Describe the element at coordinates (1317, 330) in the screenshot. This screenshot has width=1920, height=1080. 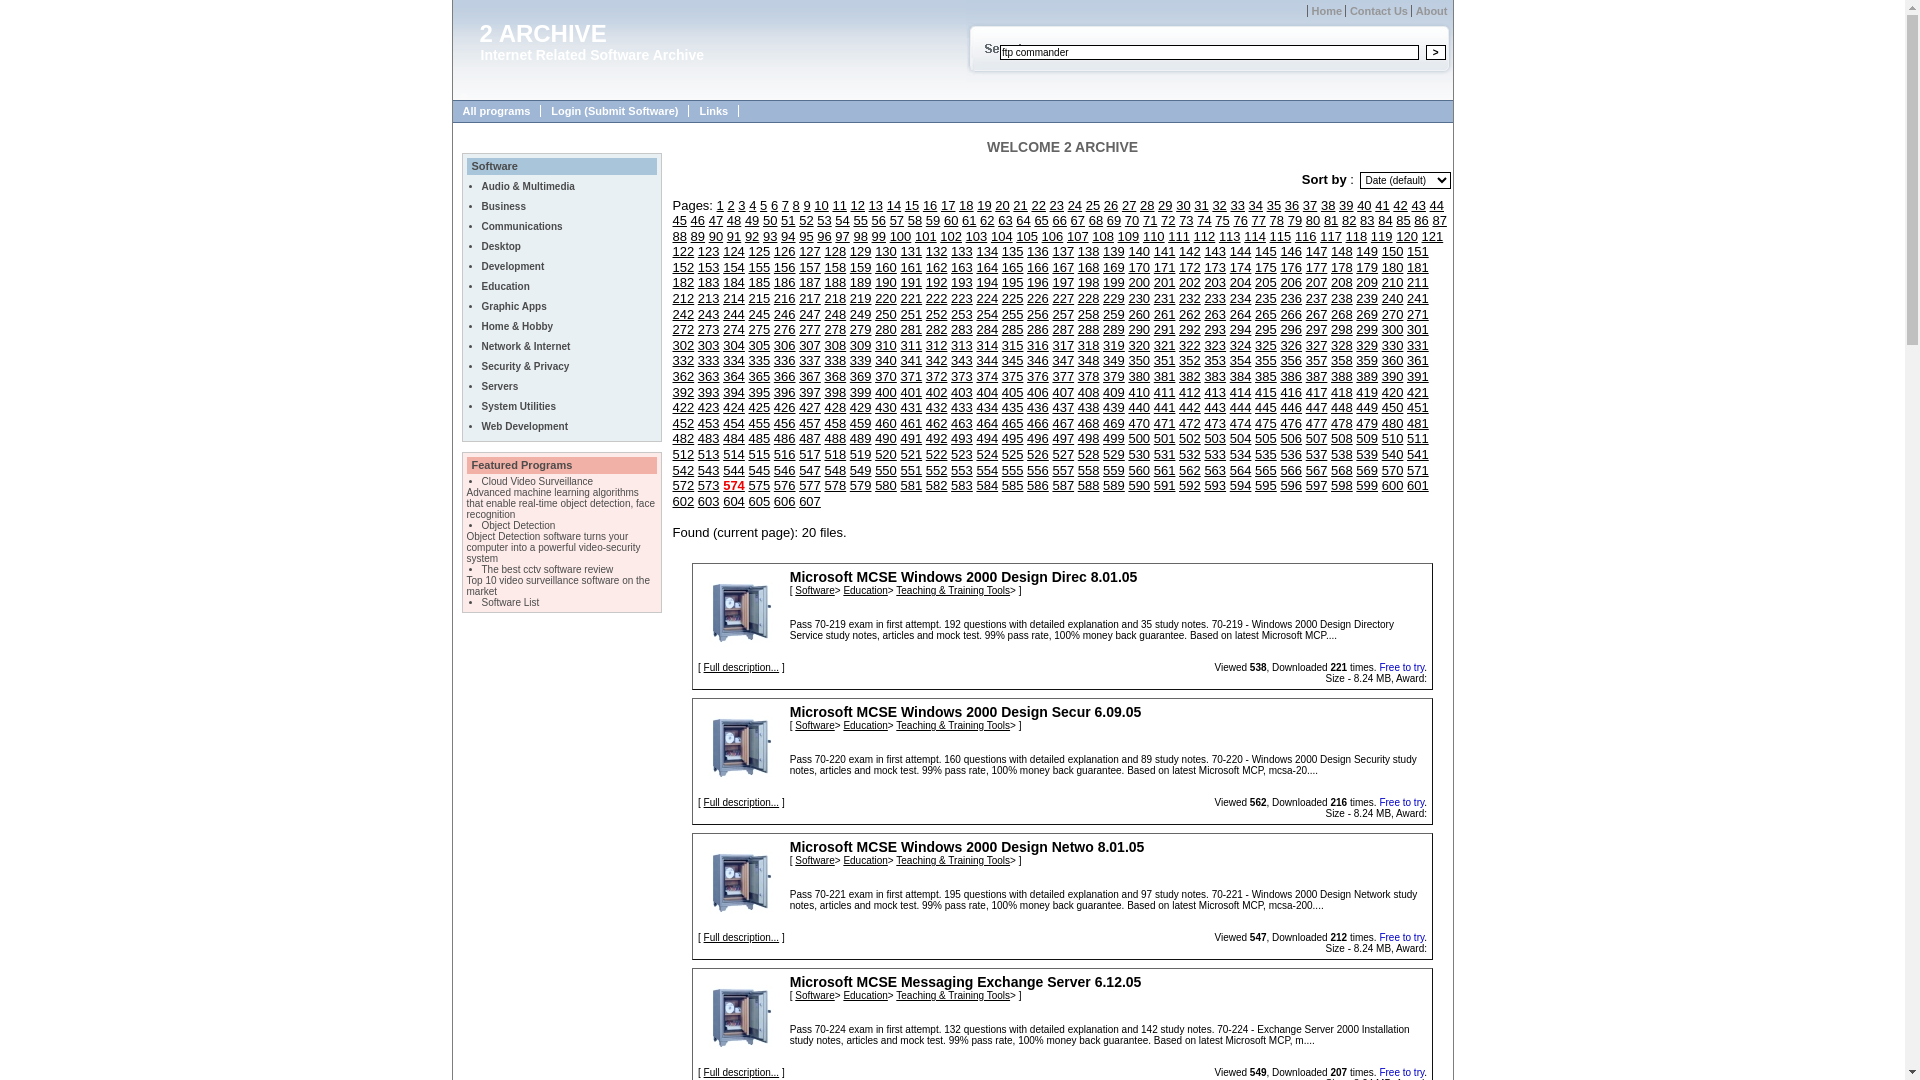
I see `297` at that location.